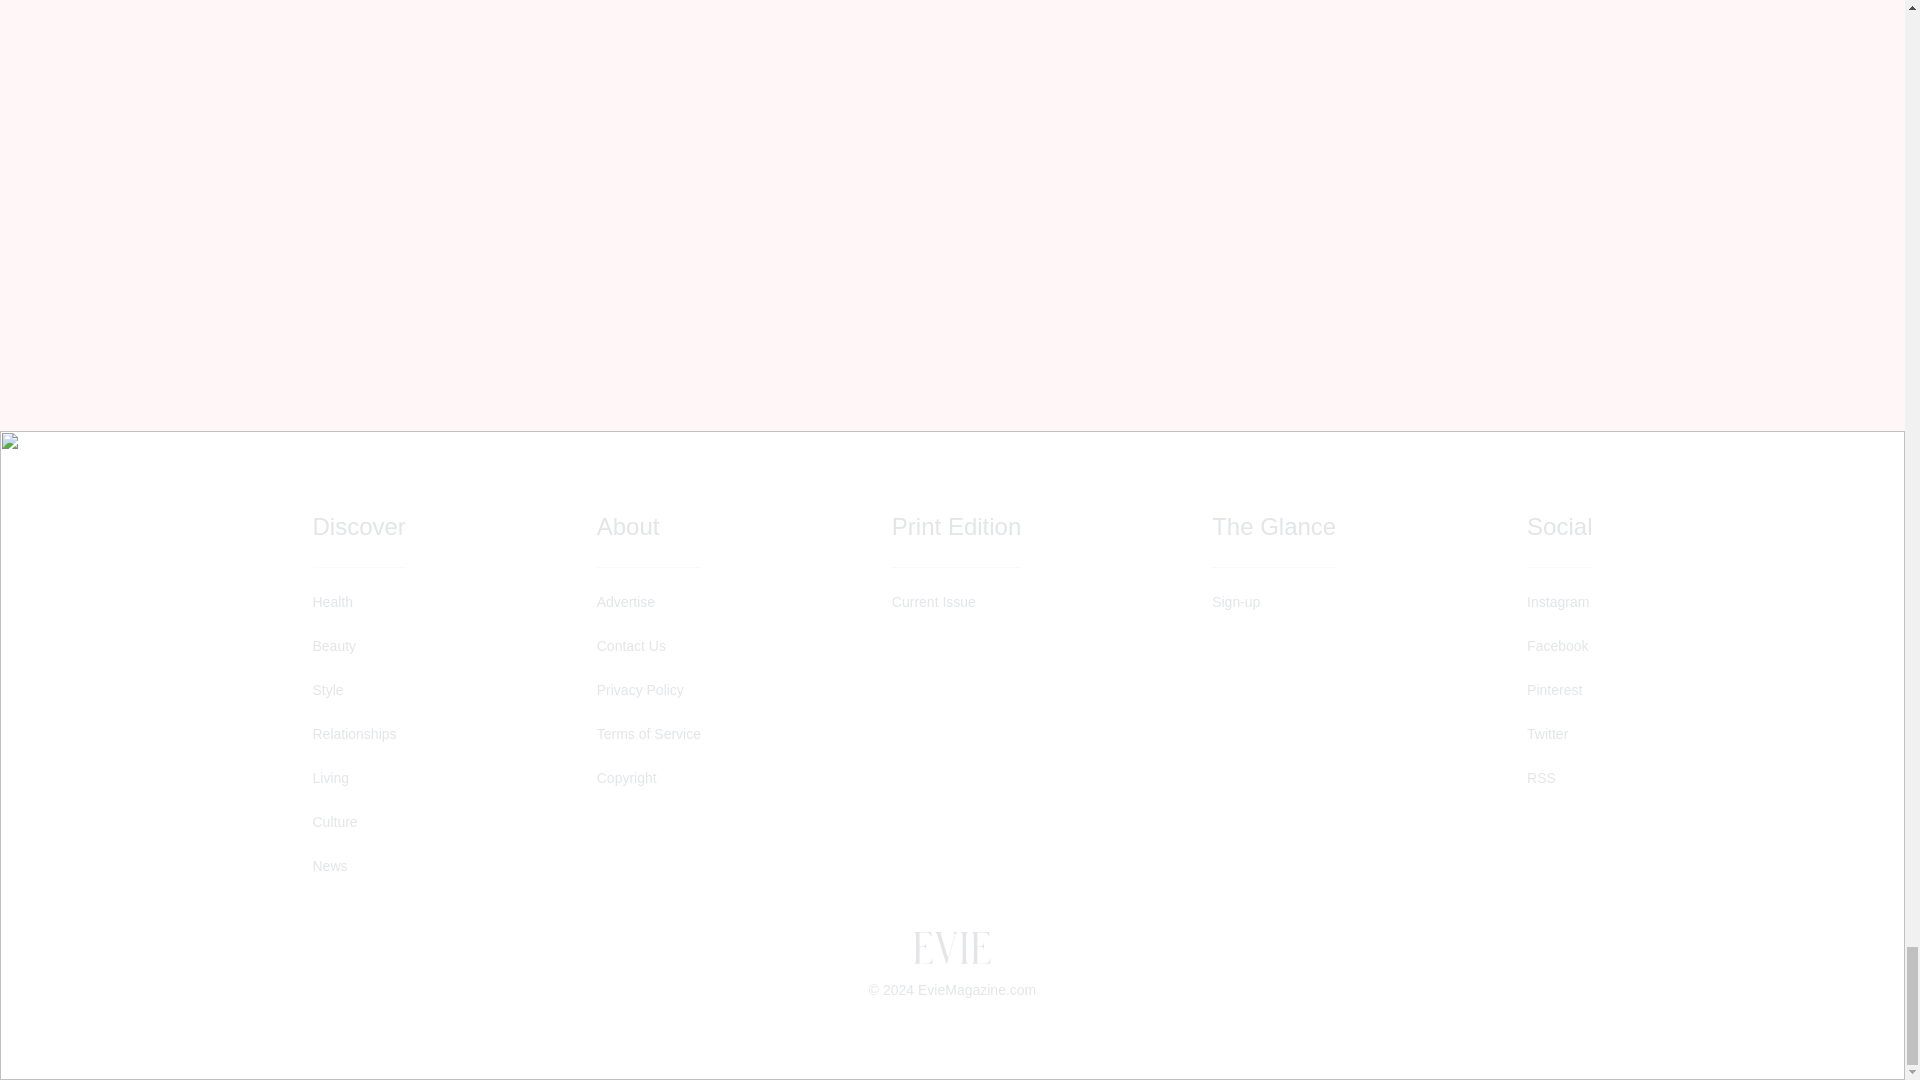 The width and height of the screenshot is (1920, 1080). What do you see at coordinates (358, 602) in the screenshot?
I see `Health` at bounding box center [358, 602].